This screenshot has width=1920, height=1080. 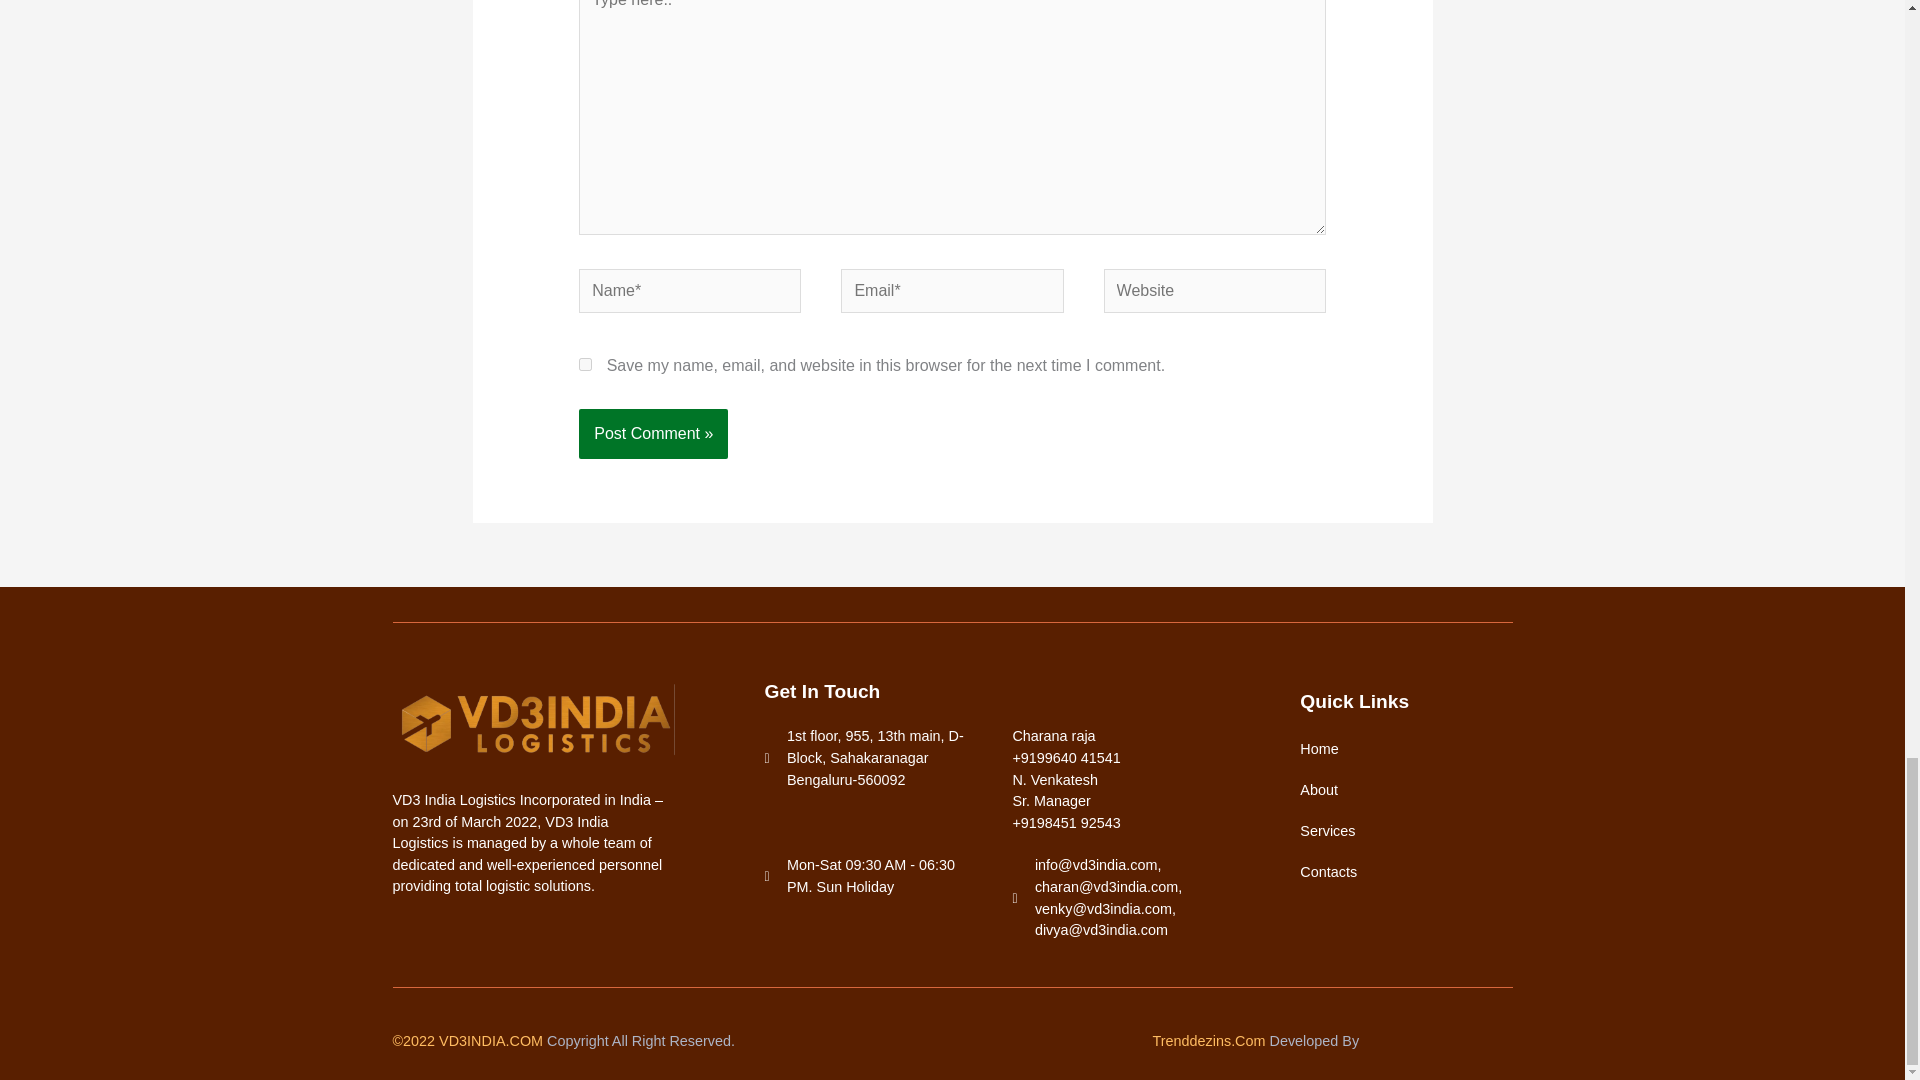 I want to click on Home, so click(x=1402, y=748).